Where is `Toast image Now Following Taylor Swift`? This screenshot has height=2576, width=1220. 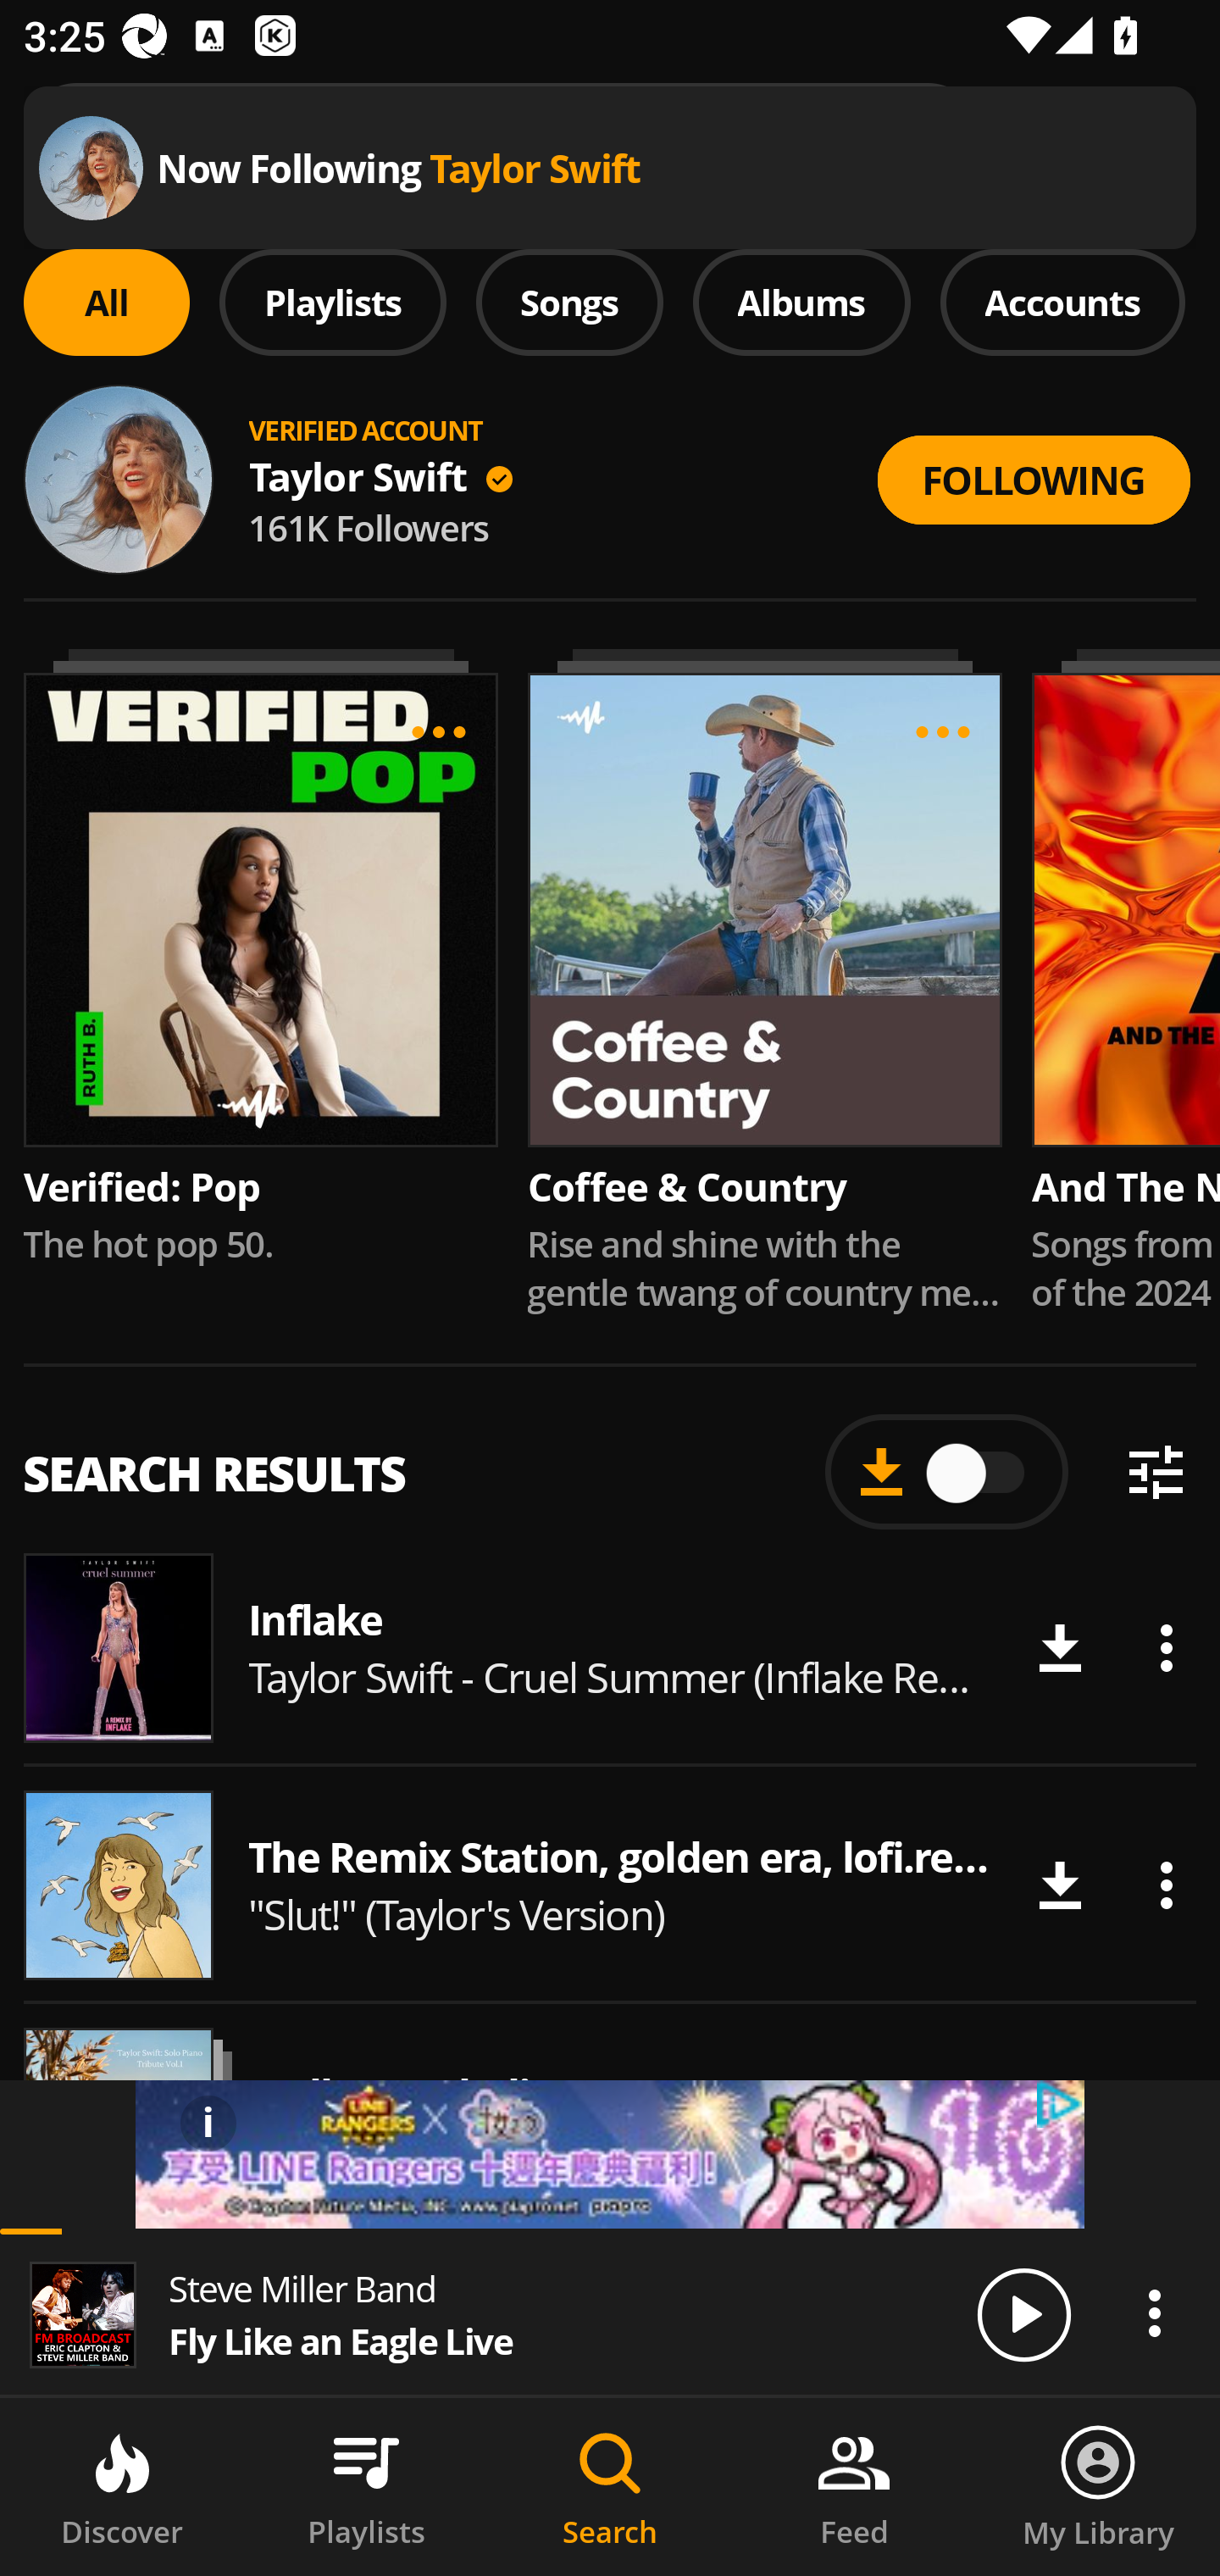 Toast image Now Following Taylor Swift is located at coordinates (610, 168).